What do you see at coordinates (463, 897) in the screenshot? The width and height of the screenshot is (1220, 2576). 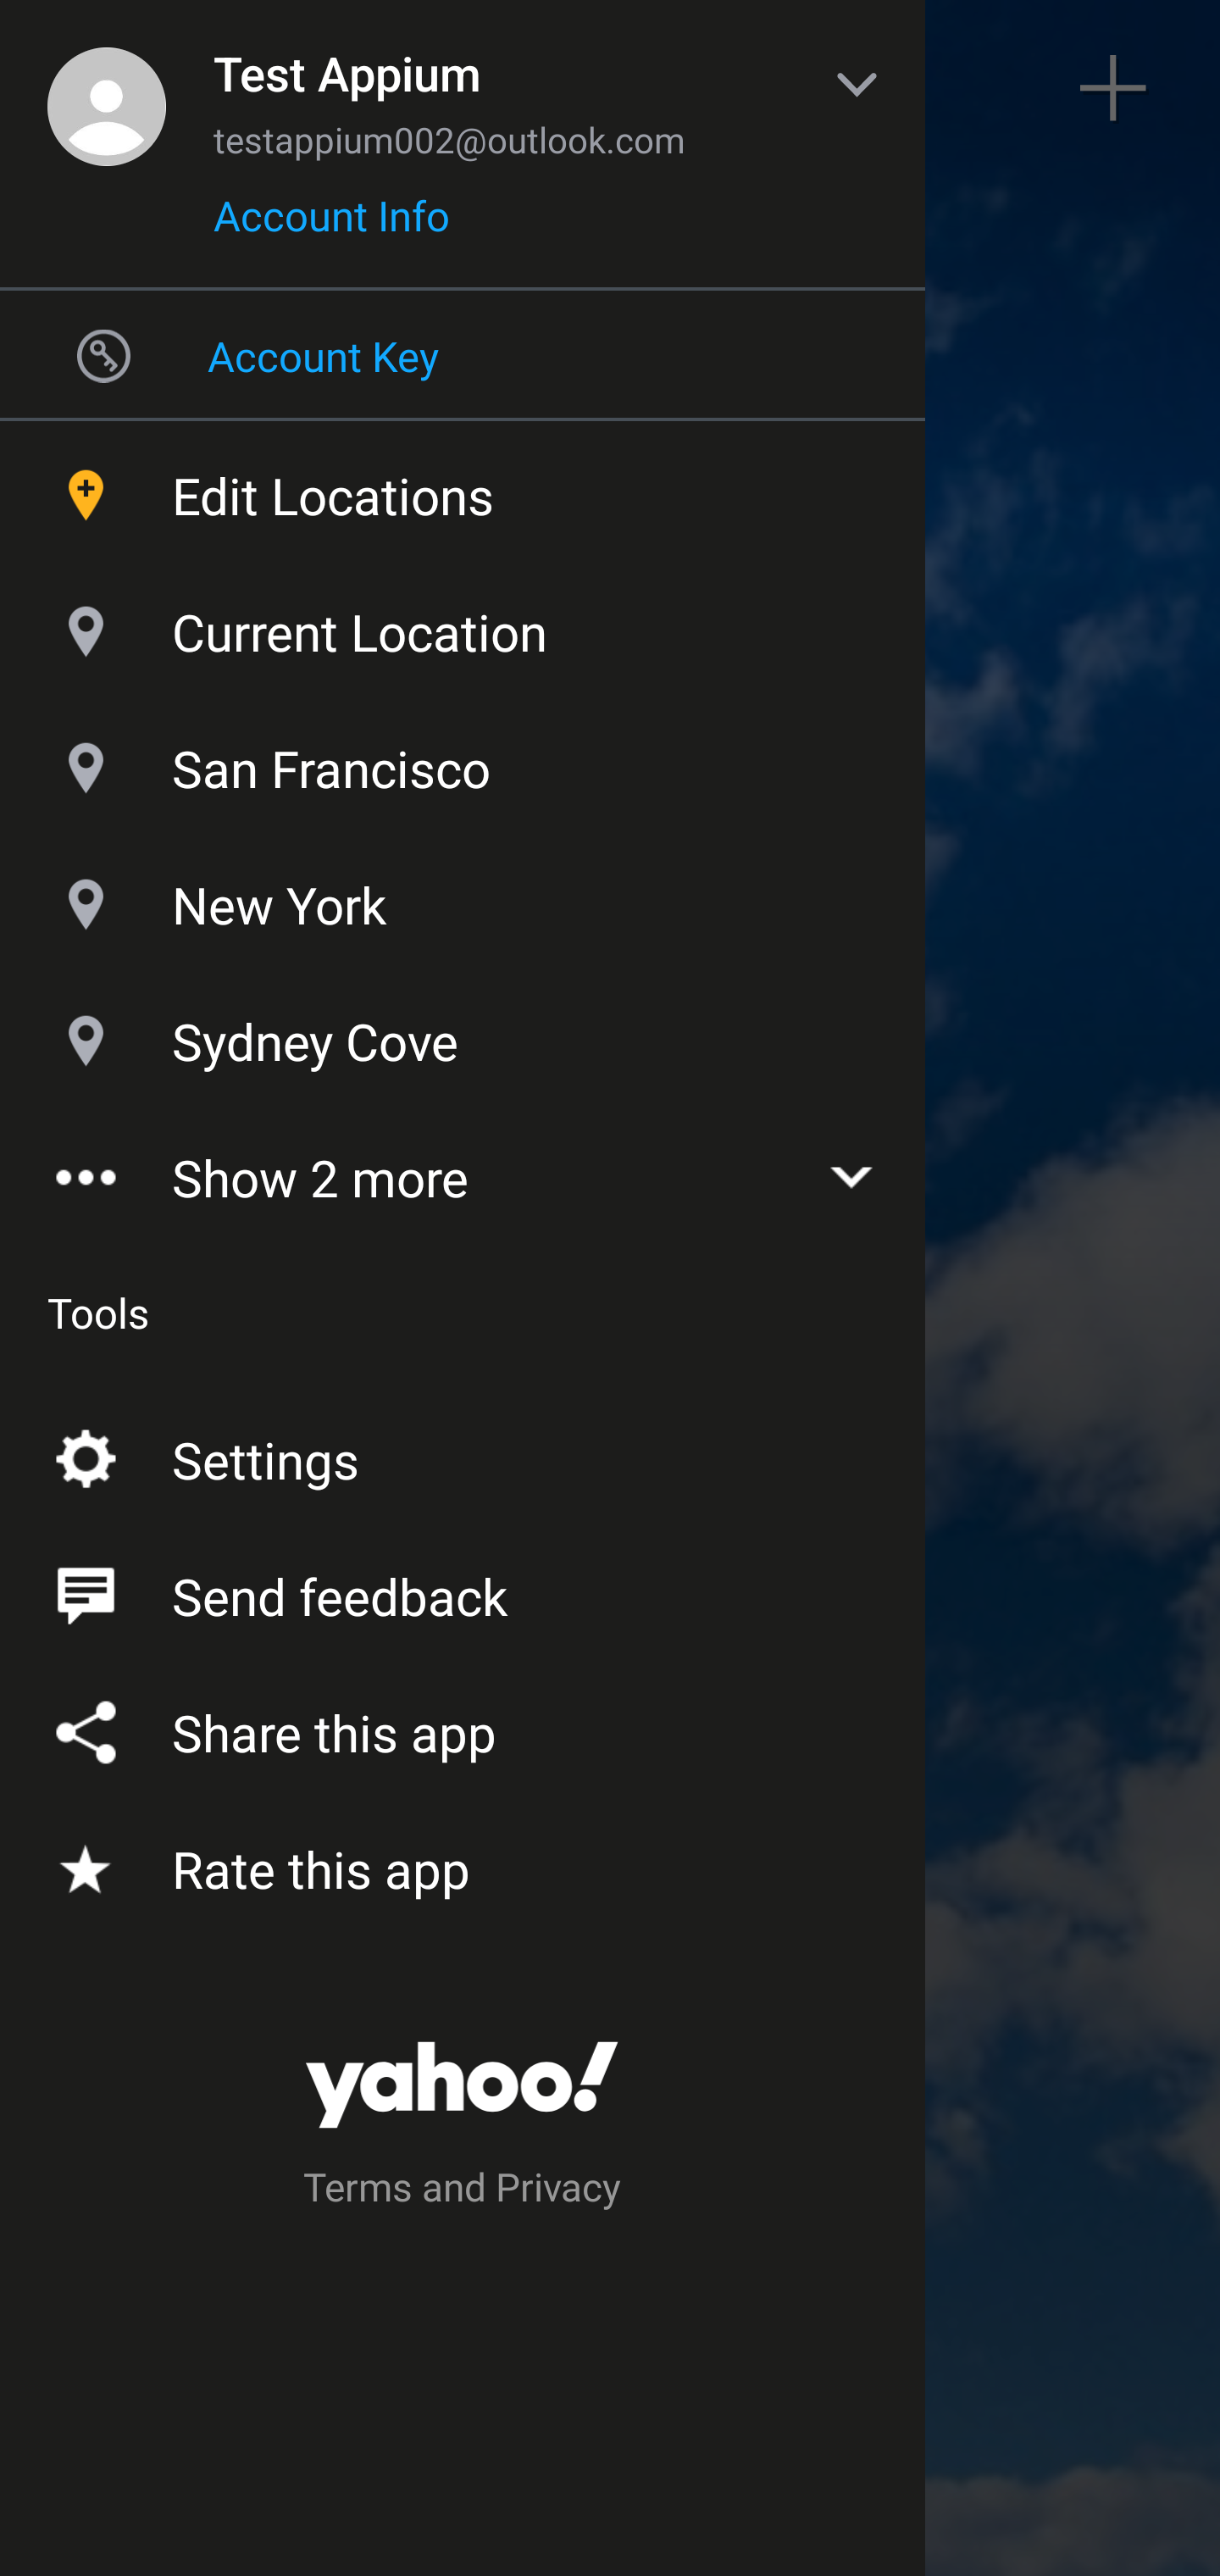 I see `New York` at bounding box center [463, 897].